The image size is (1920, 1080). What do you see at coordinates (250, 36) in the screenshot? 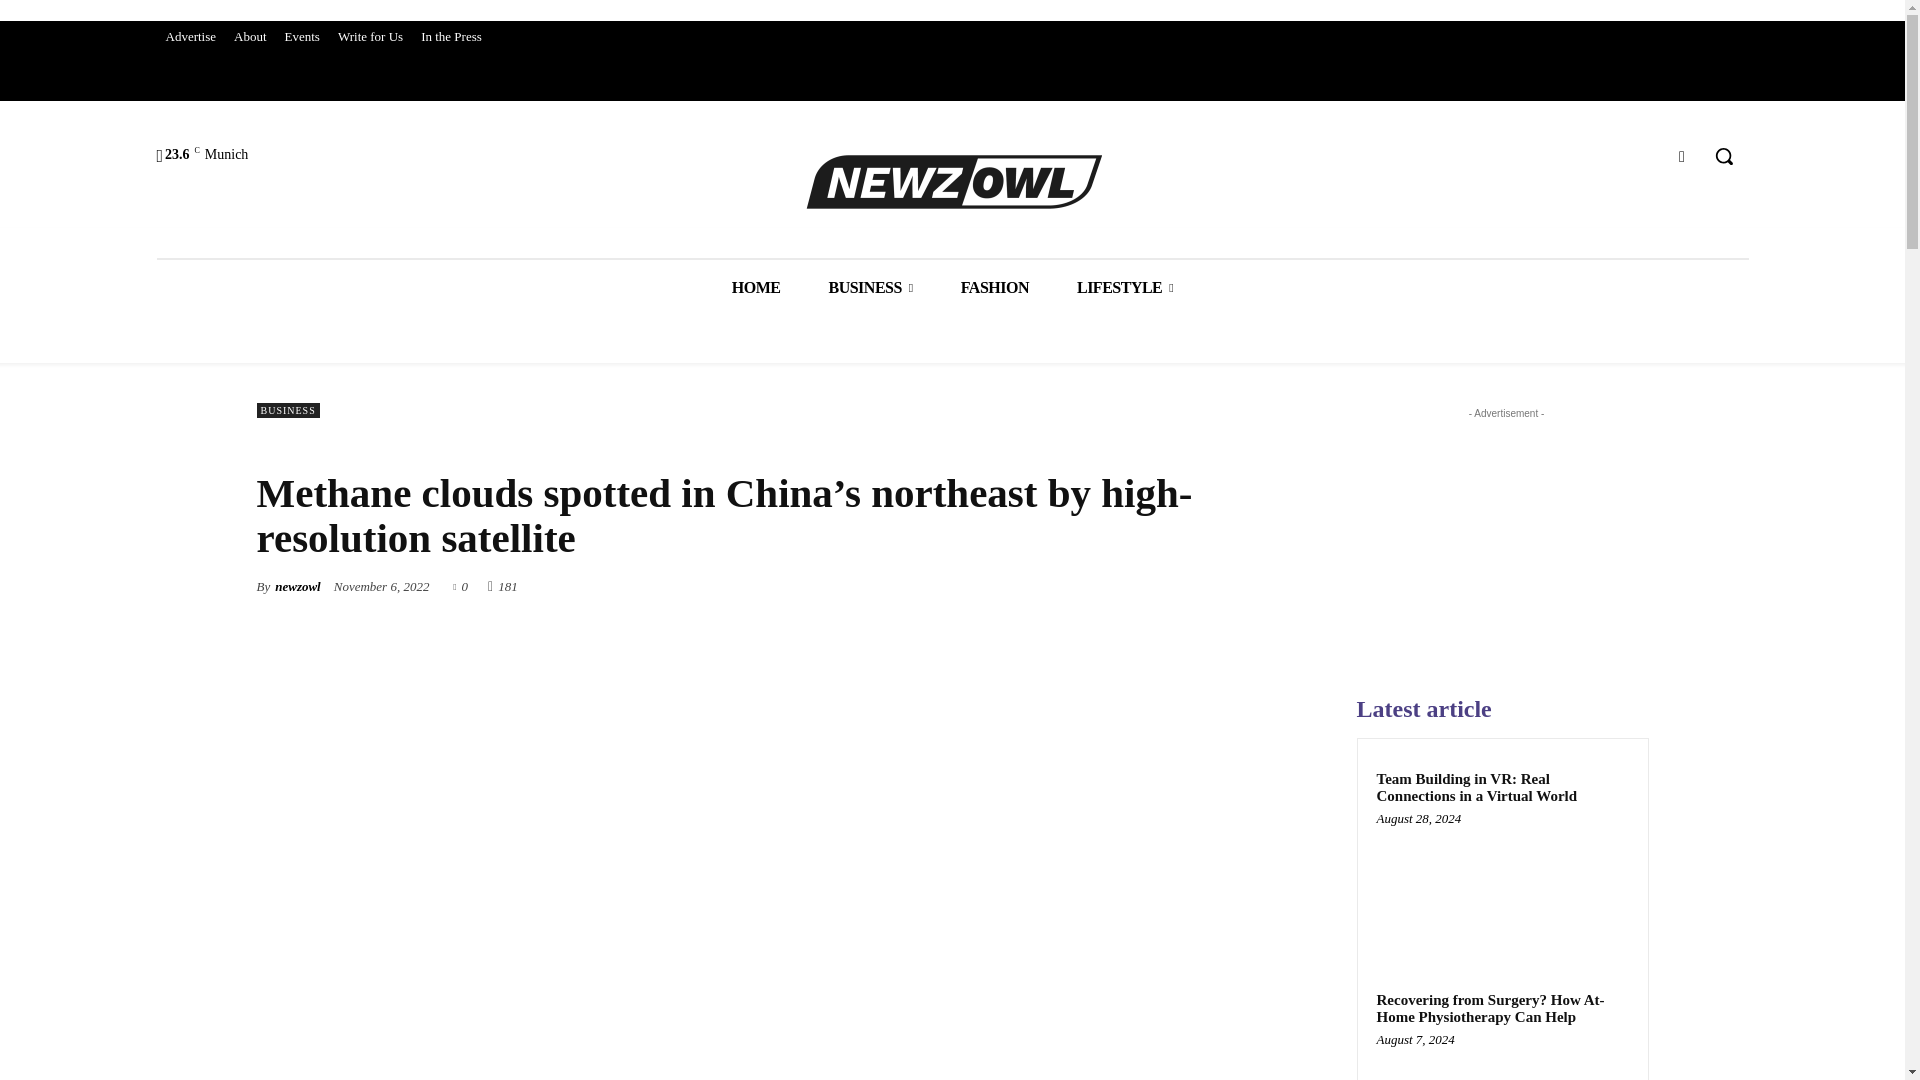
I see `About` at bounding box center [250, 36].